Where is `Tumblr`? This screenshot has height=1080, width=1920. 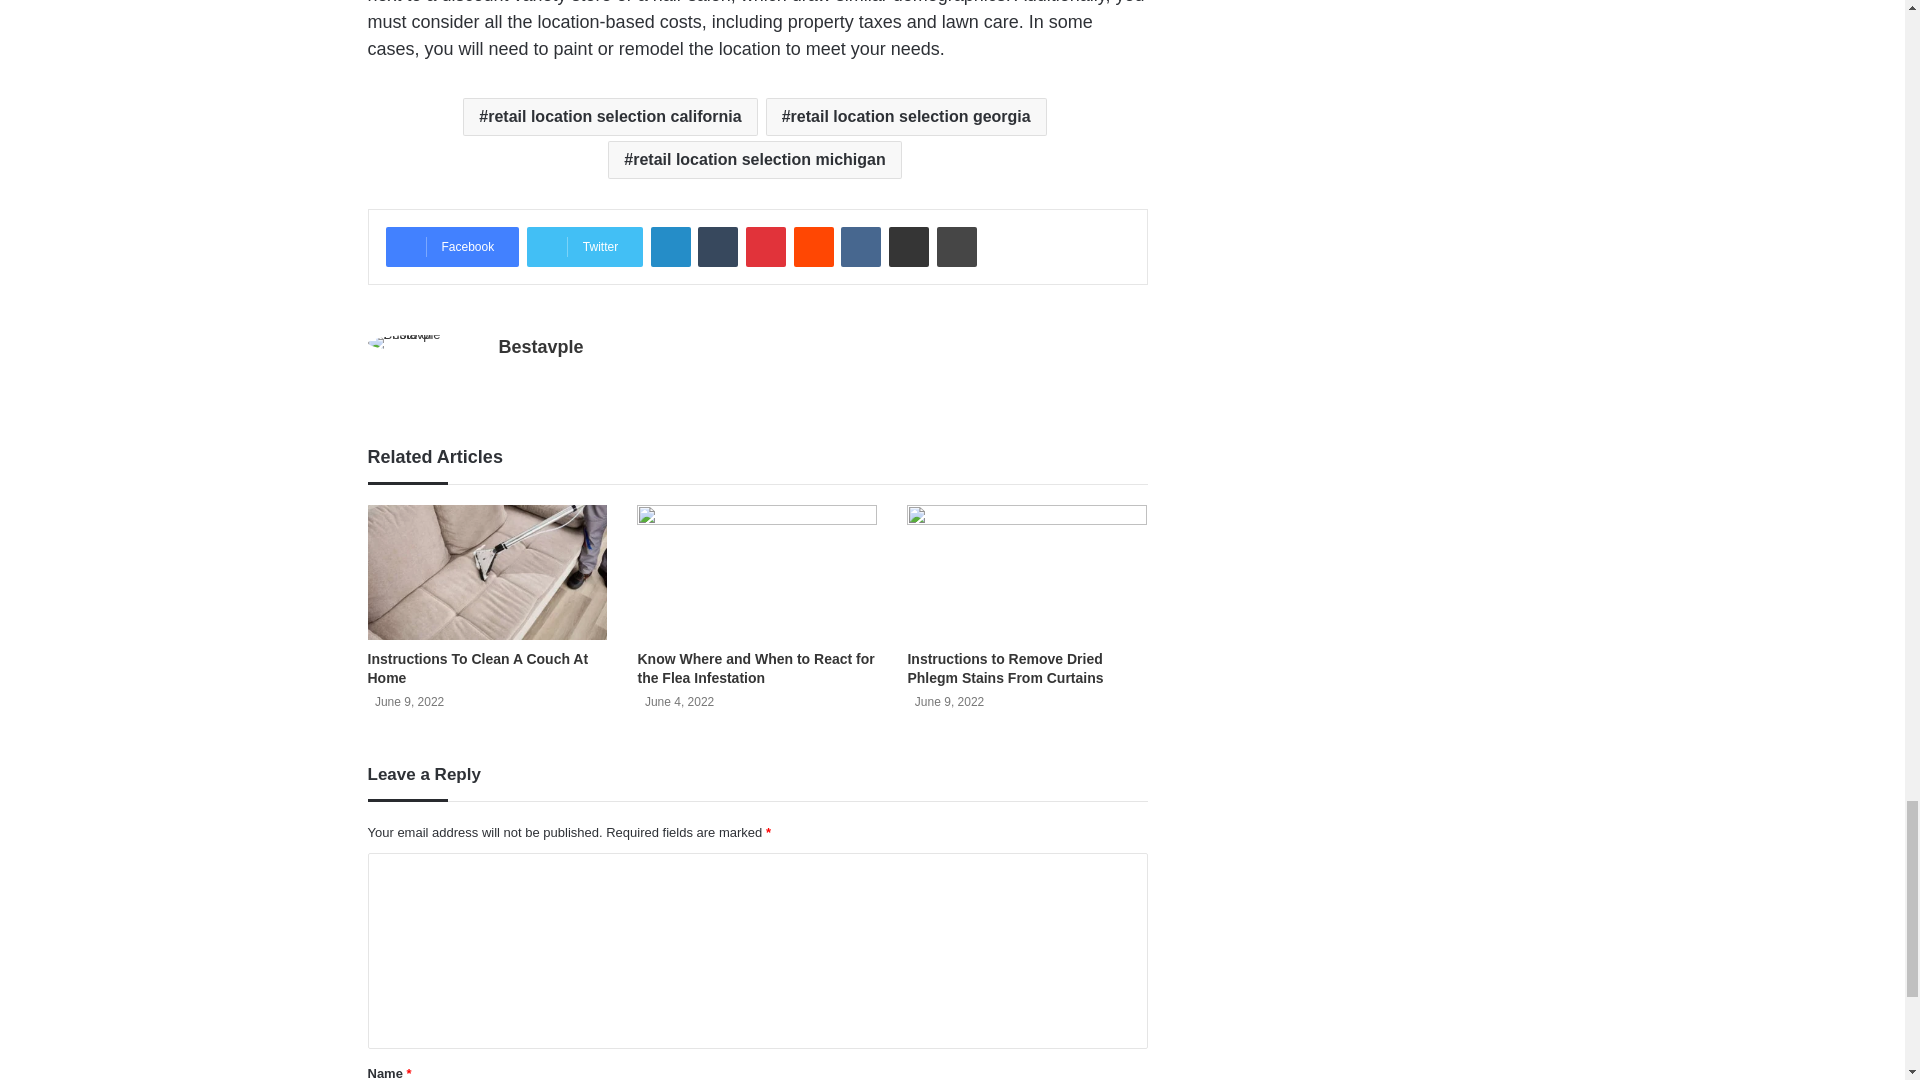 Tumblr is located at coordinates (718, 246).